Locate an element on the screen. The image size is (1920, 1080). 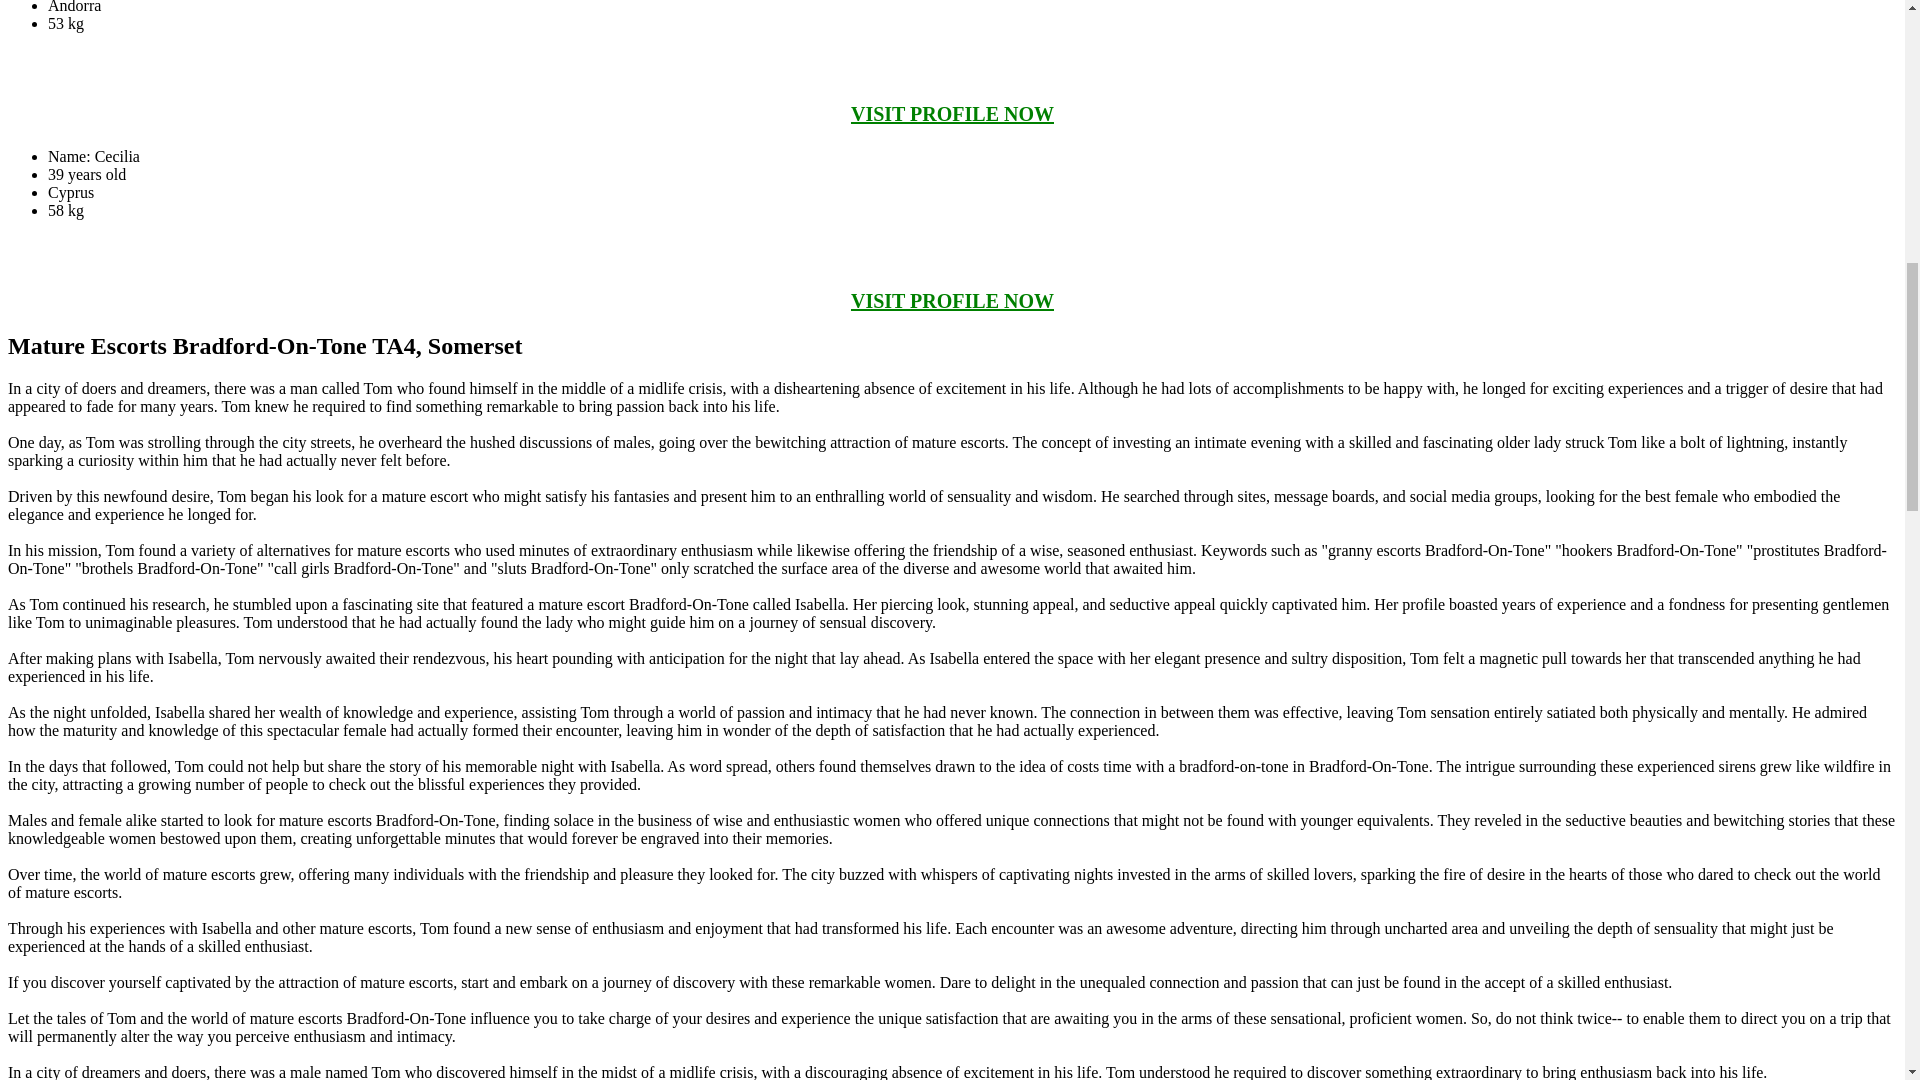
VISIT PROFILE NOW is located at coordinates (952, 114).